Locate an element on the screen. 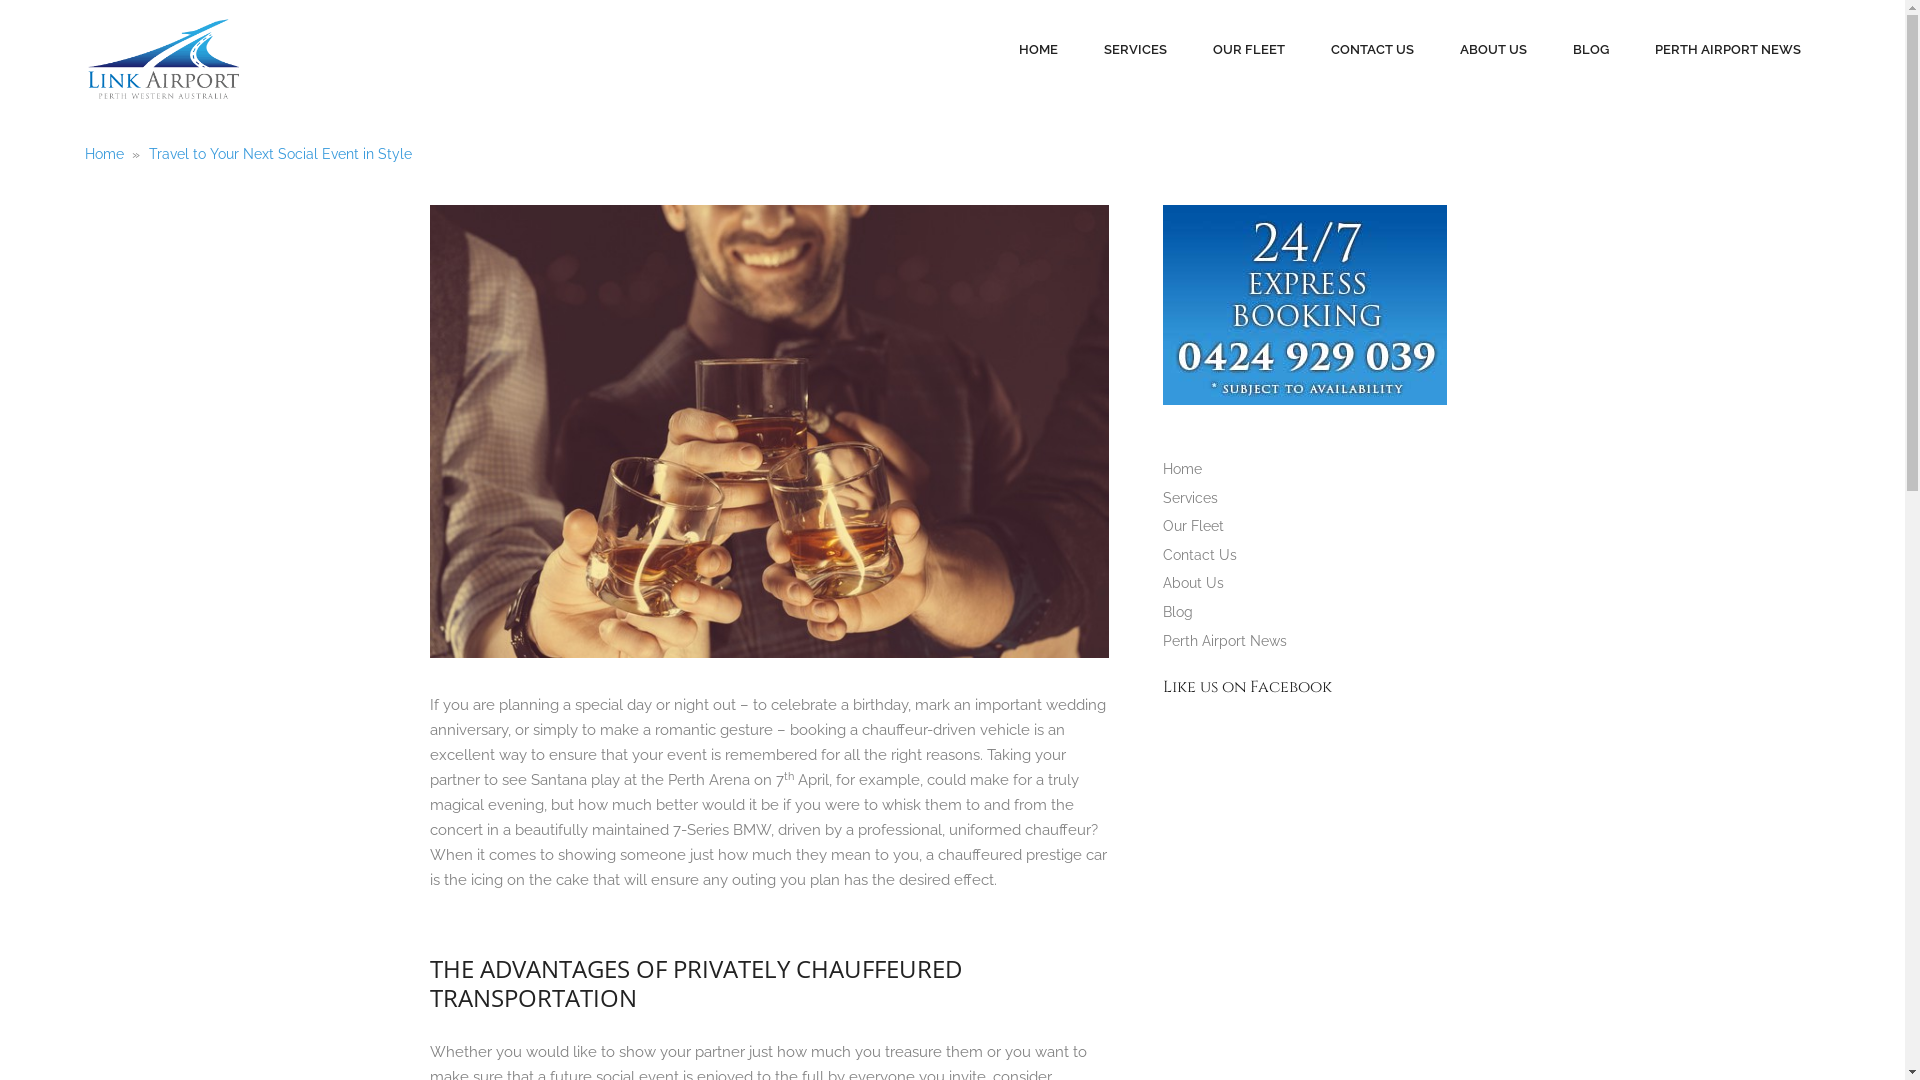  Blog is located at coordinates (1178, 612).